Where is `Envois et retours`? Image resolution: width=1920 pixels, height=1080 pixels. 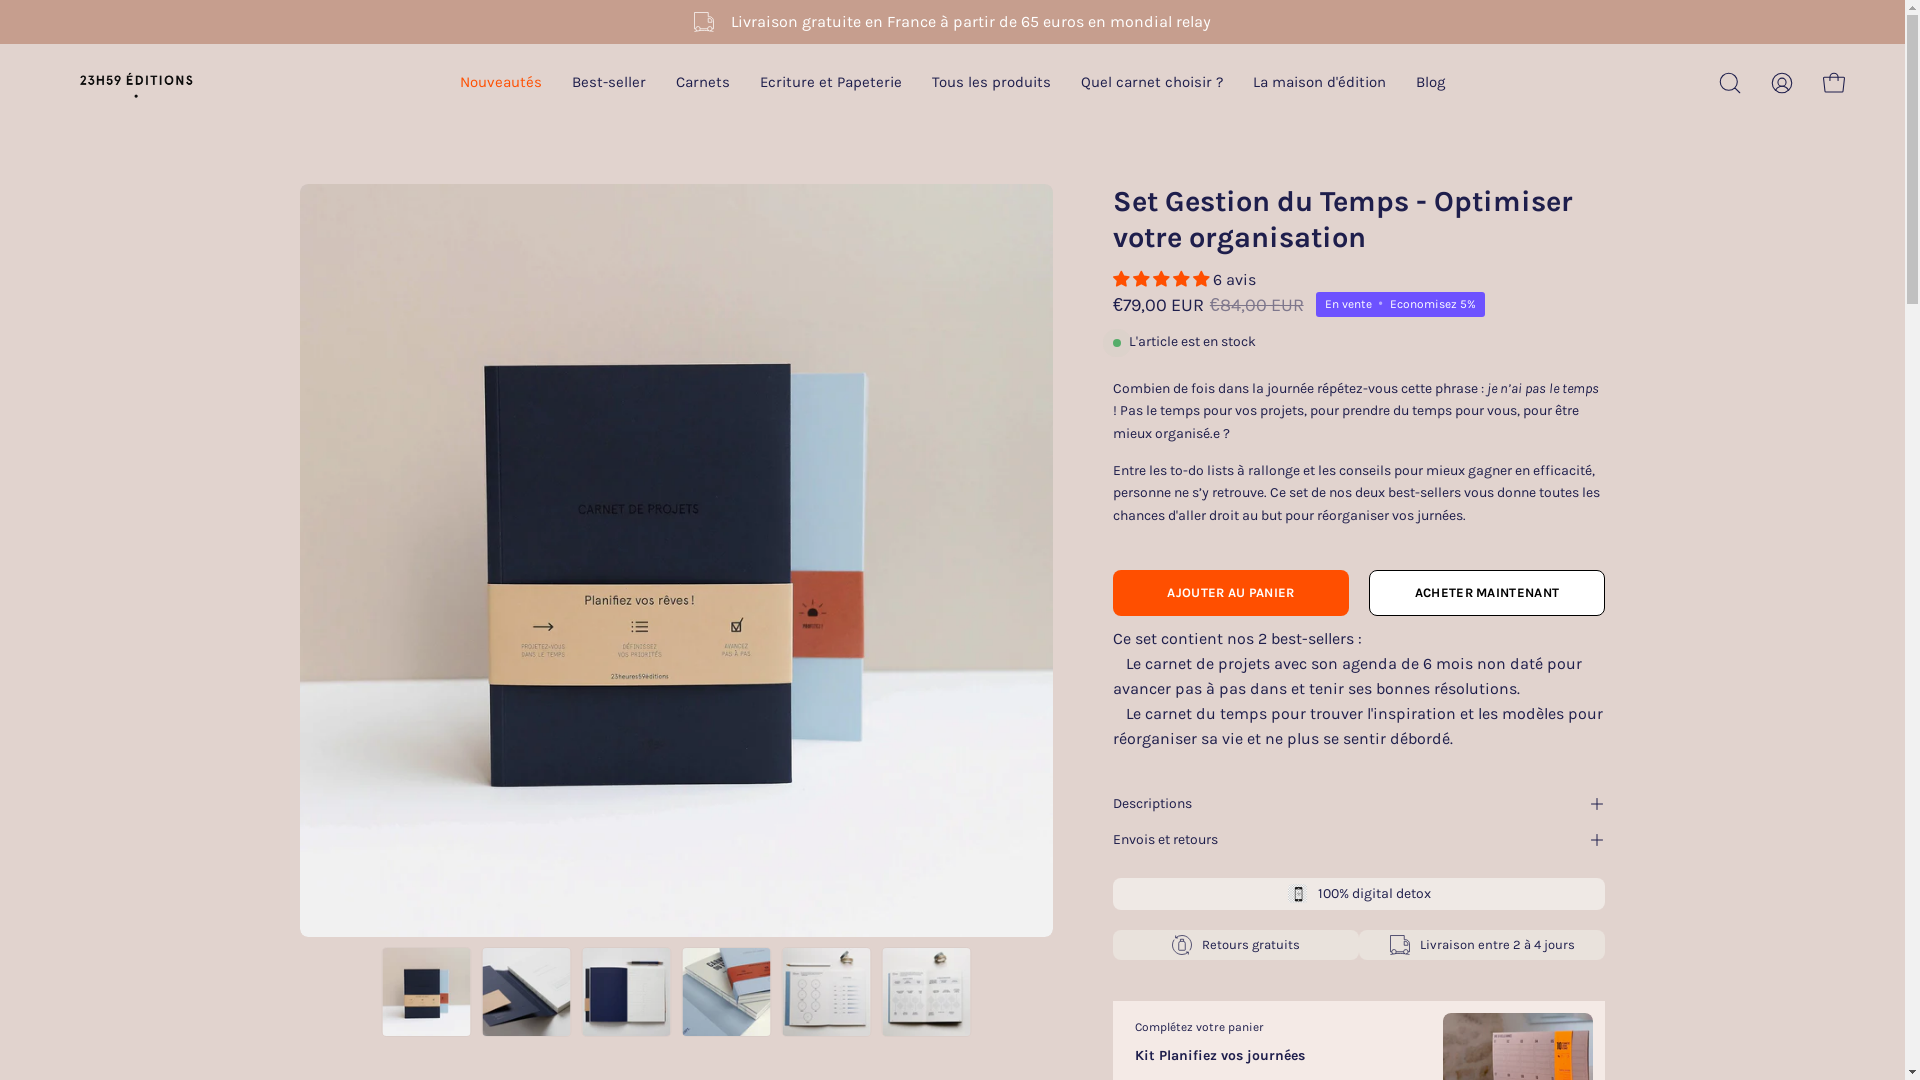
Envois et retours is located at coordinates (1359, 840).